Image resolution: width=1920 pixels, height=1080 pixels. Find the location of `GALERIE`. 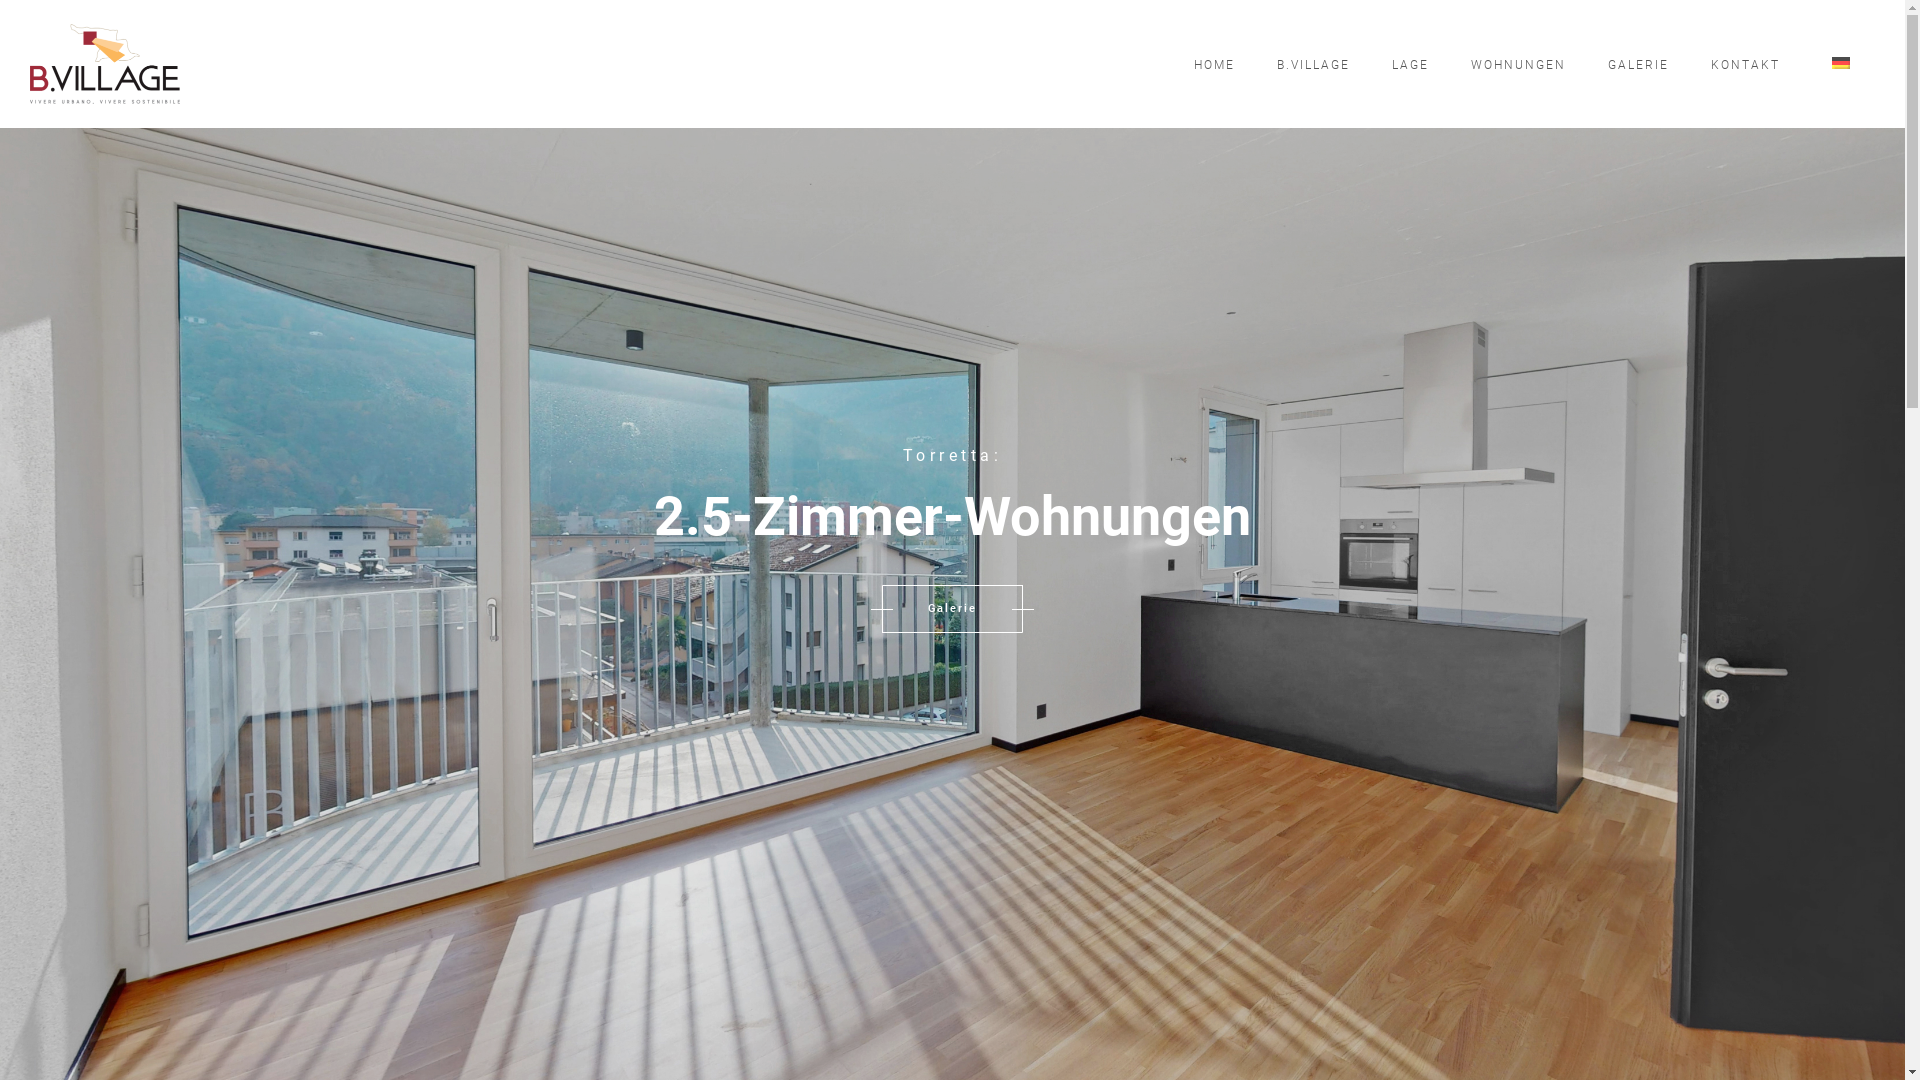

GALERIE is located at coordinates (1638, 65).